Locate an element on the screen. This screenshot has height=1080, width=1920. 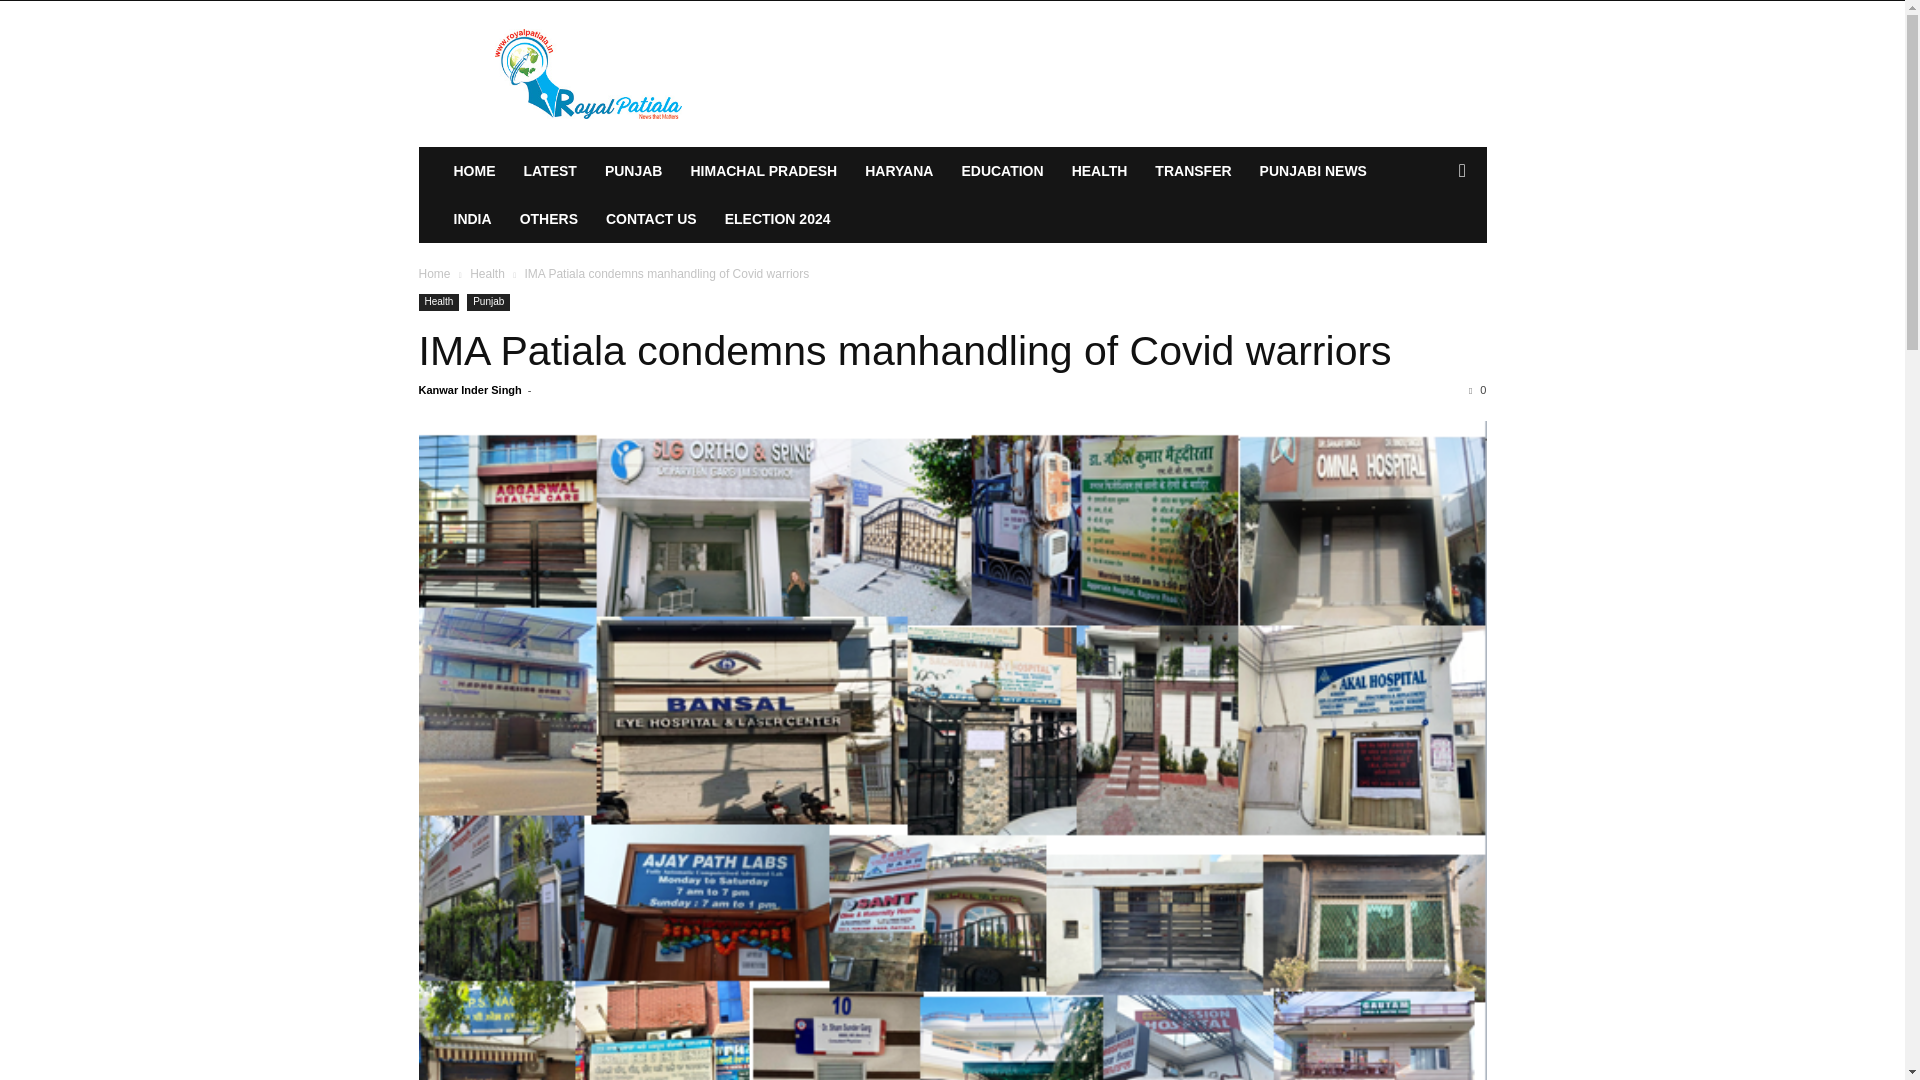
HOME is located at coordinates (474, 170).